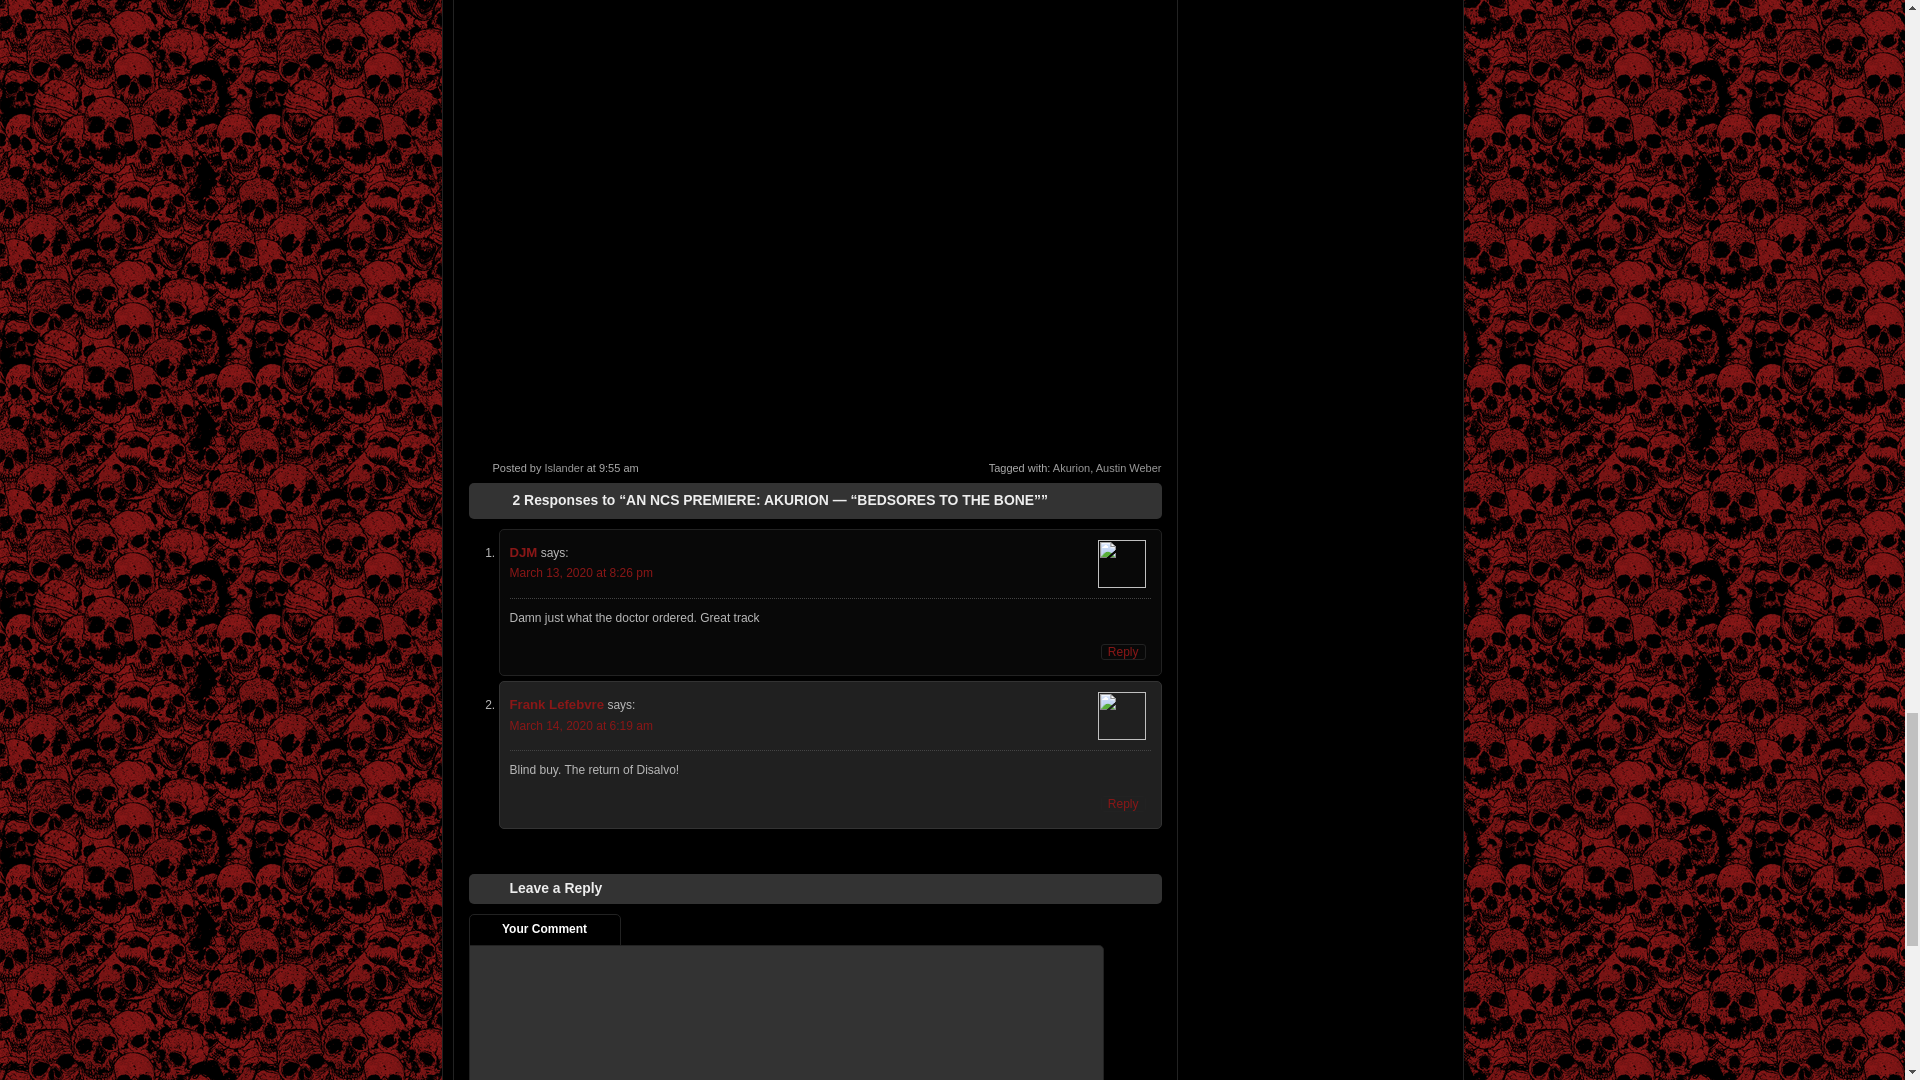 The image size is (1920, 1080). I want to click on Reply, so click(1123, 804).